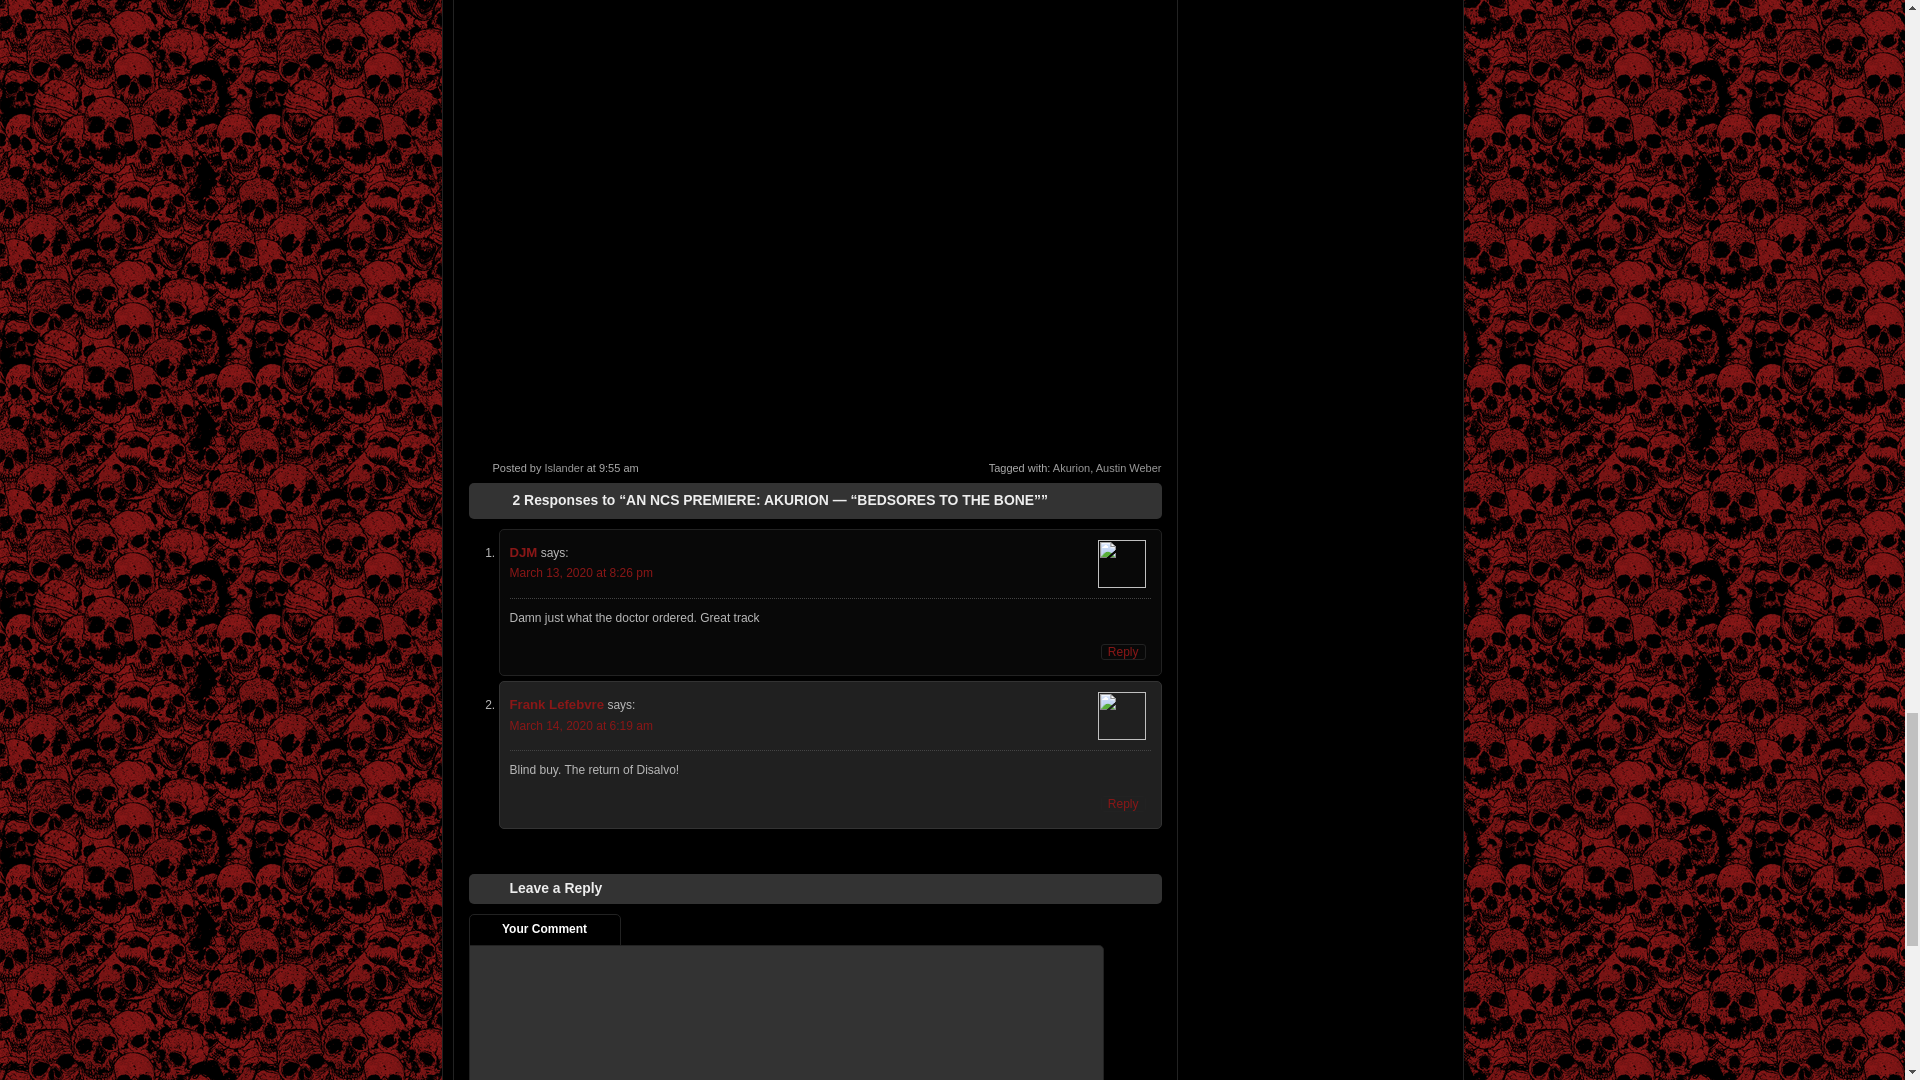 The image size is (1920, 1080). I want to click on Reply, so click(1123, 804).